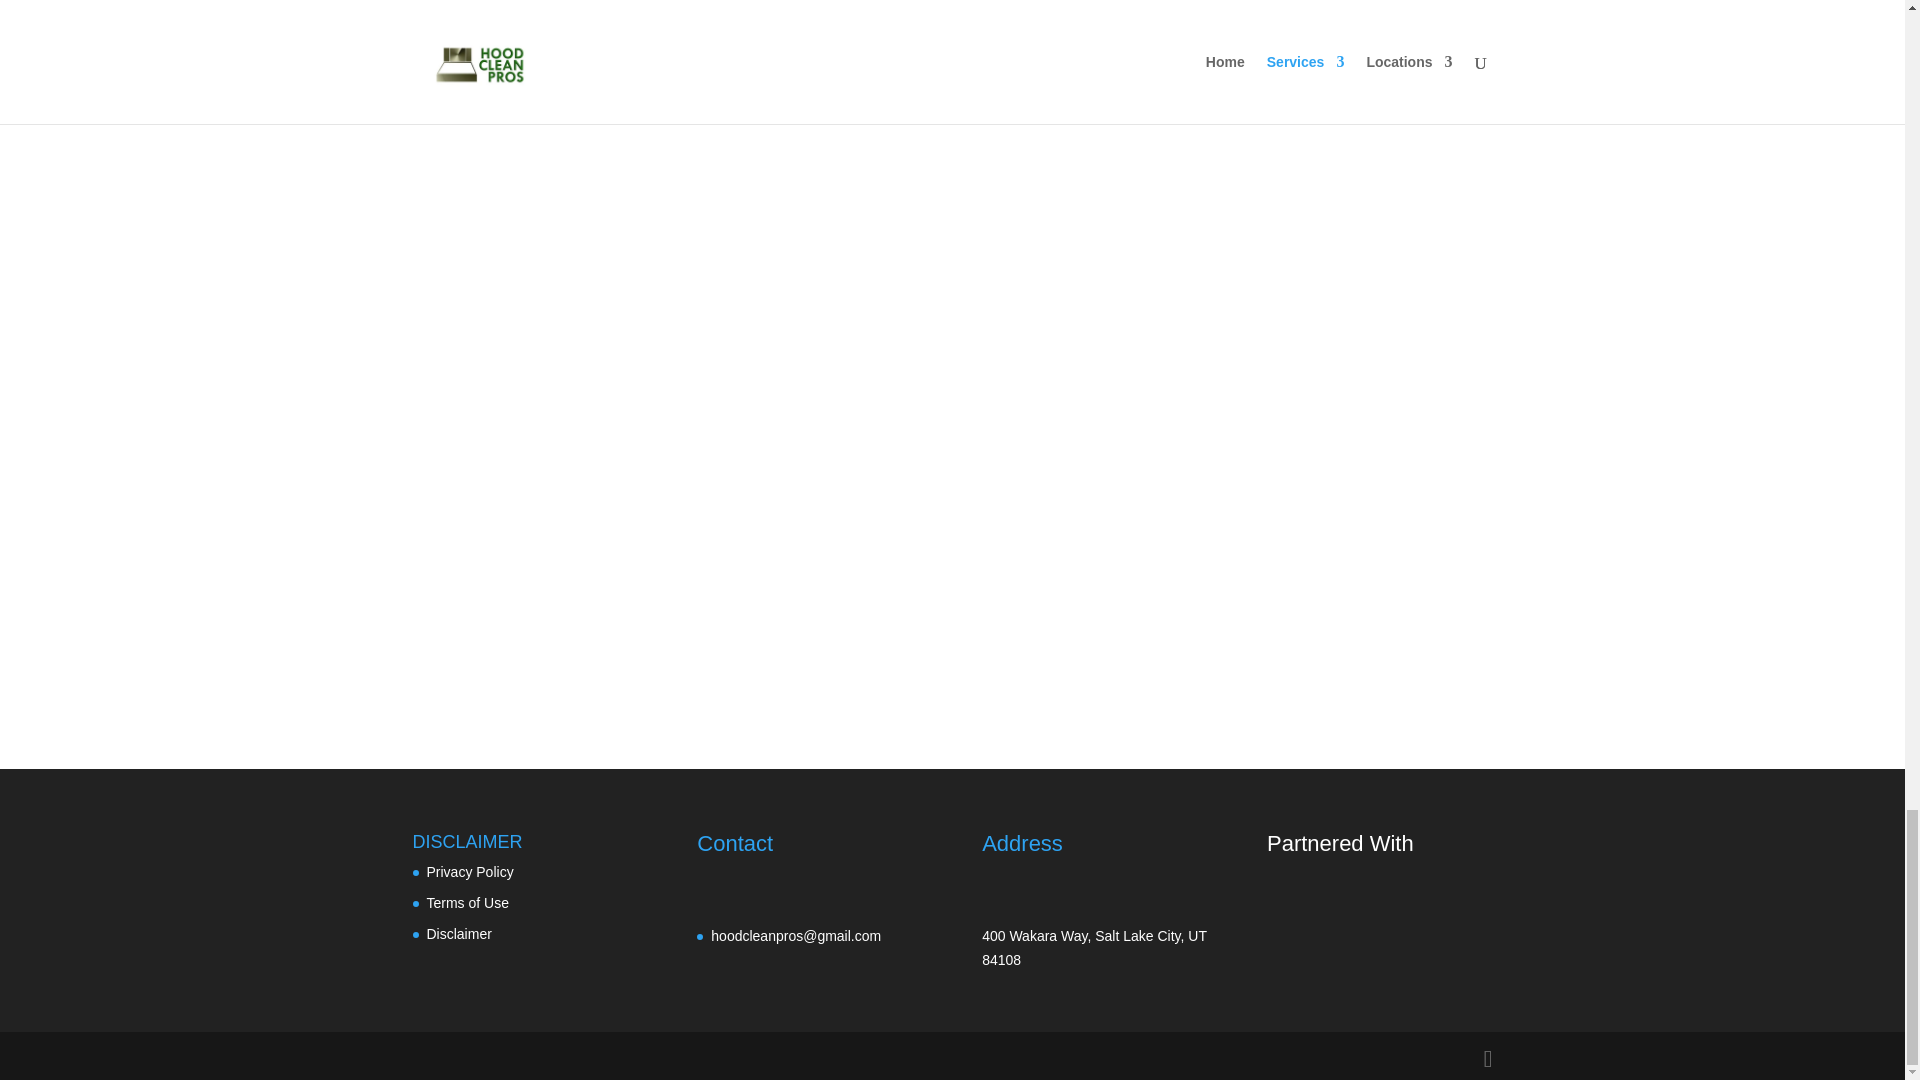 This screenshot has width=1920, height=1080. I want to click on Terms of Use, so click(467, 903).